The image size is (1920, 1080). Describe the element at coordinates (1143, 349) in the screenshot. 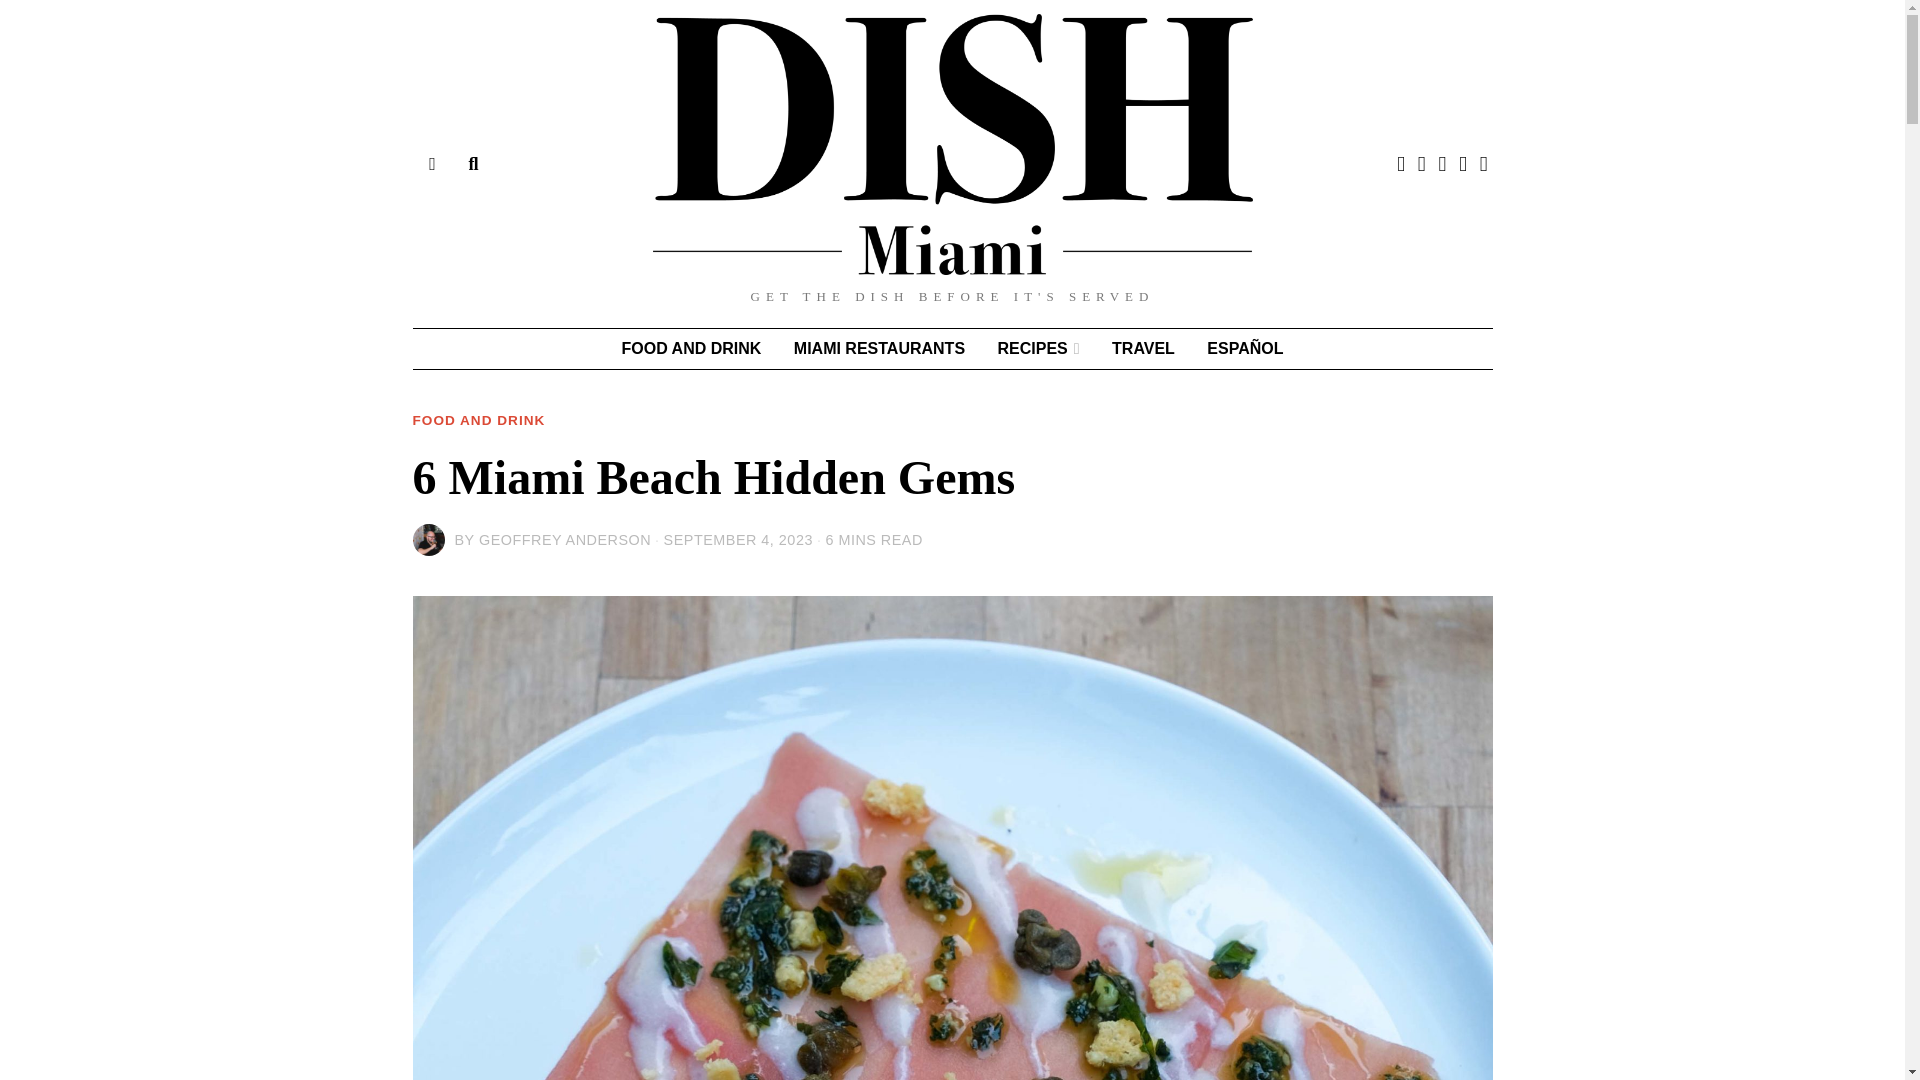

I see `TRAVEL` at that location.